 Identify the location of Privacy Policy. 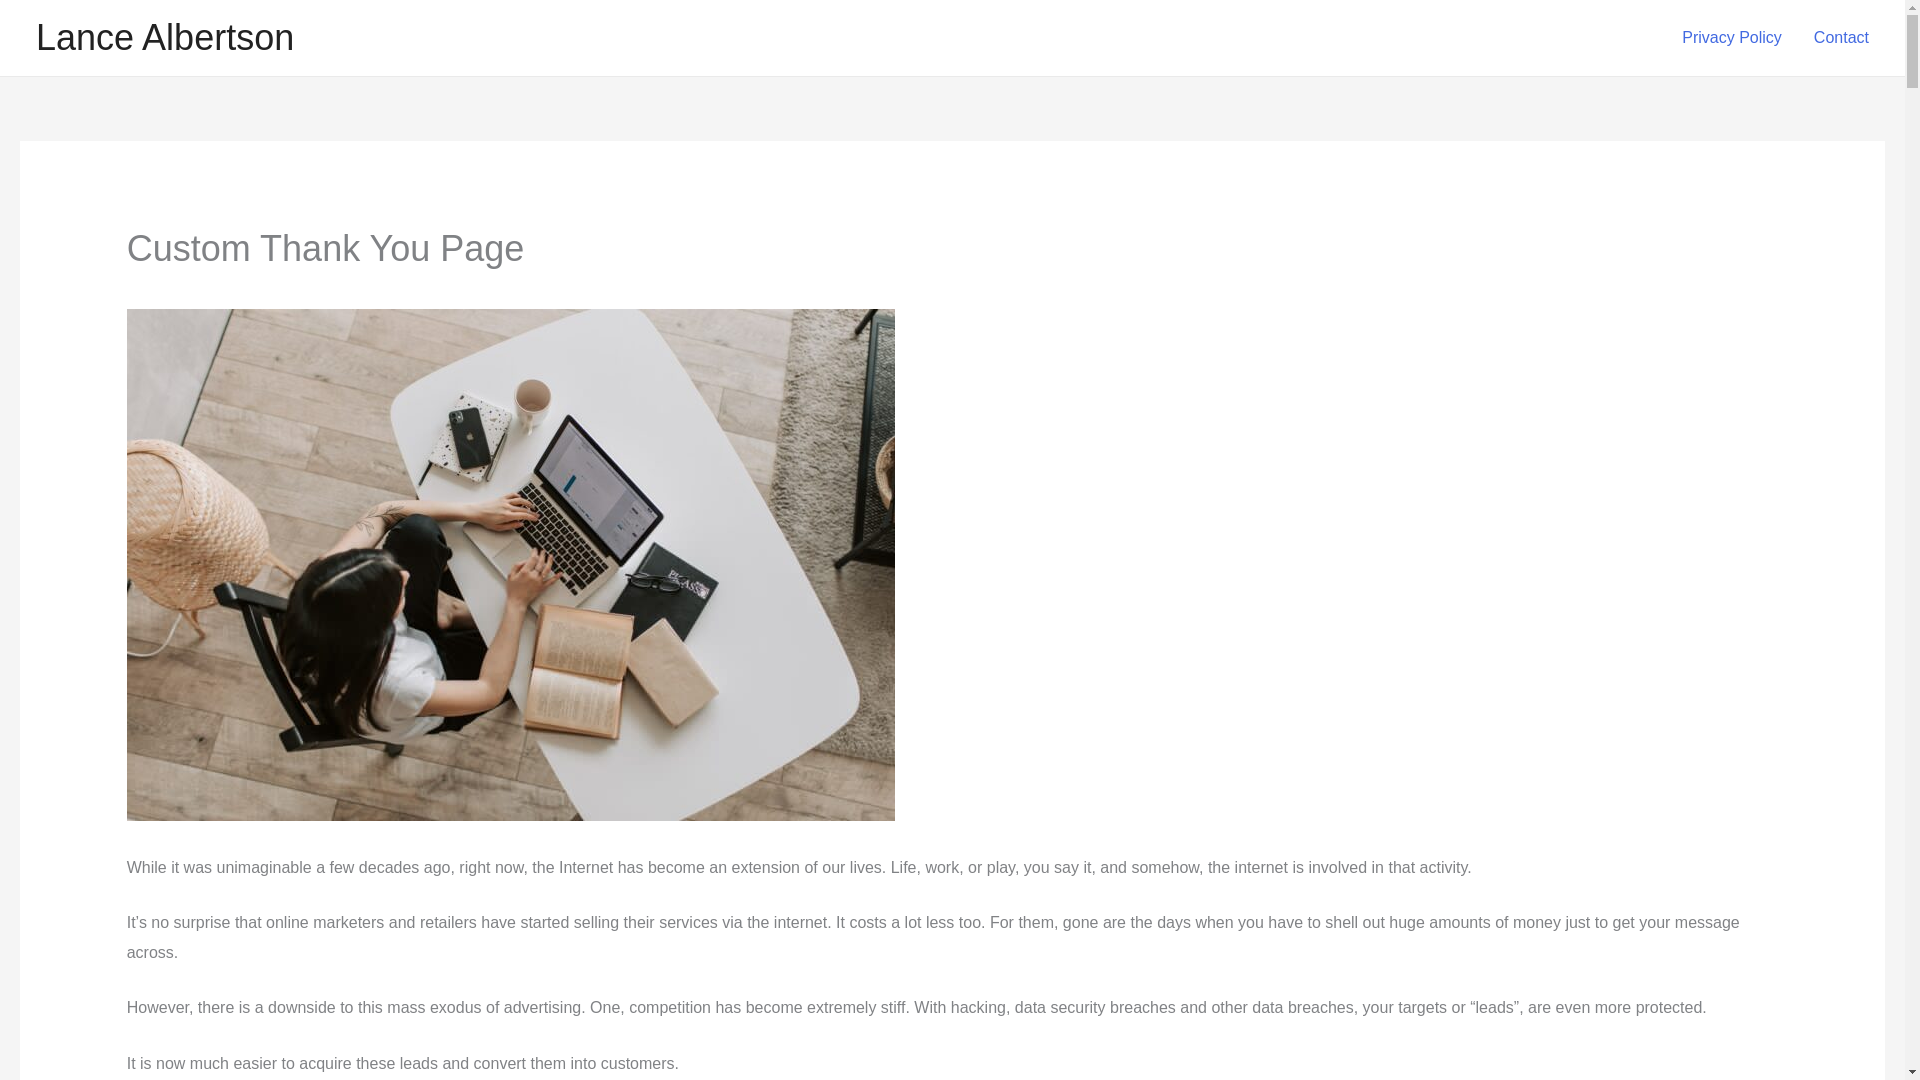
(1732, 38).